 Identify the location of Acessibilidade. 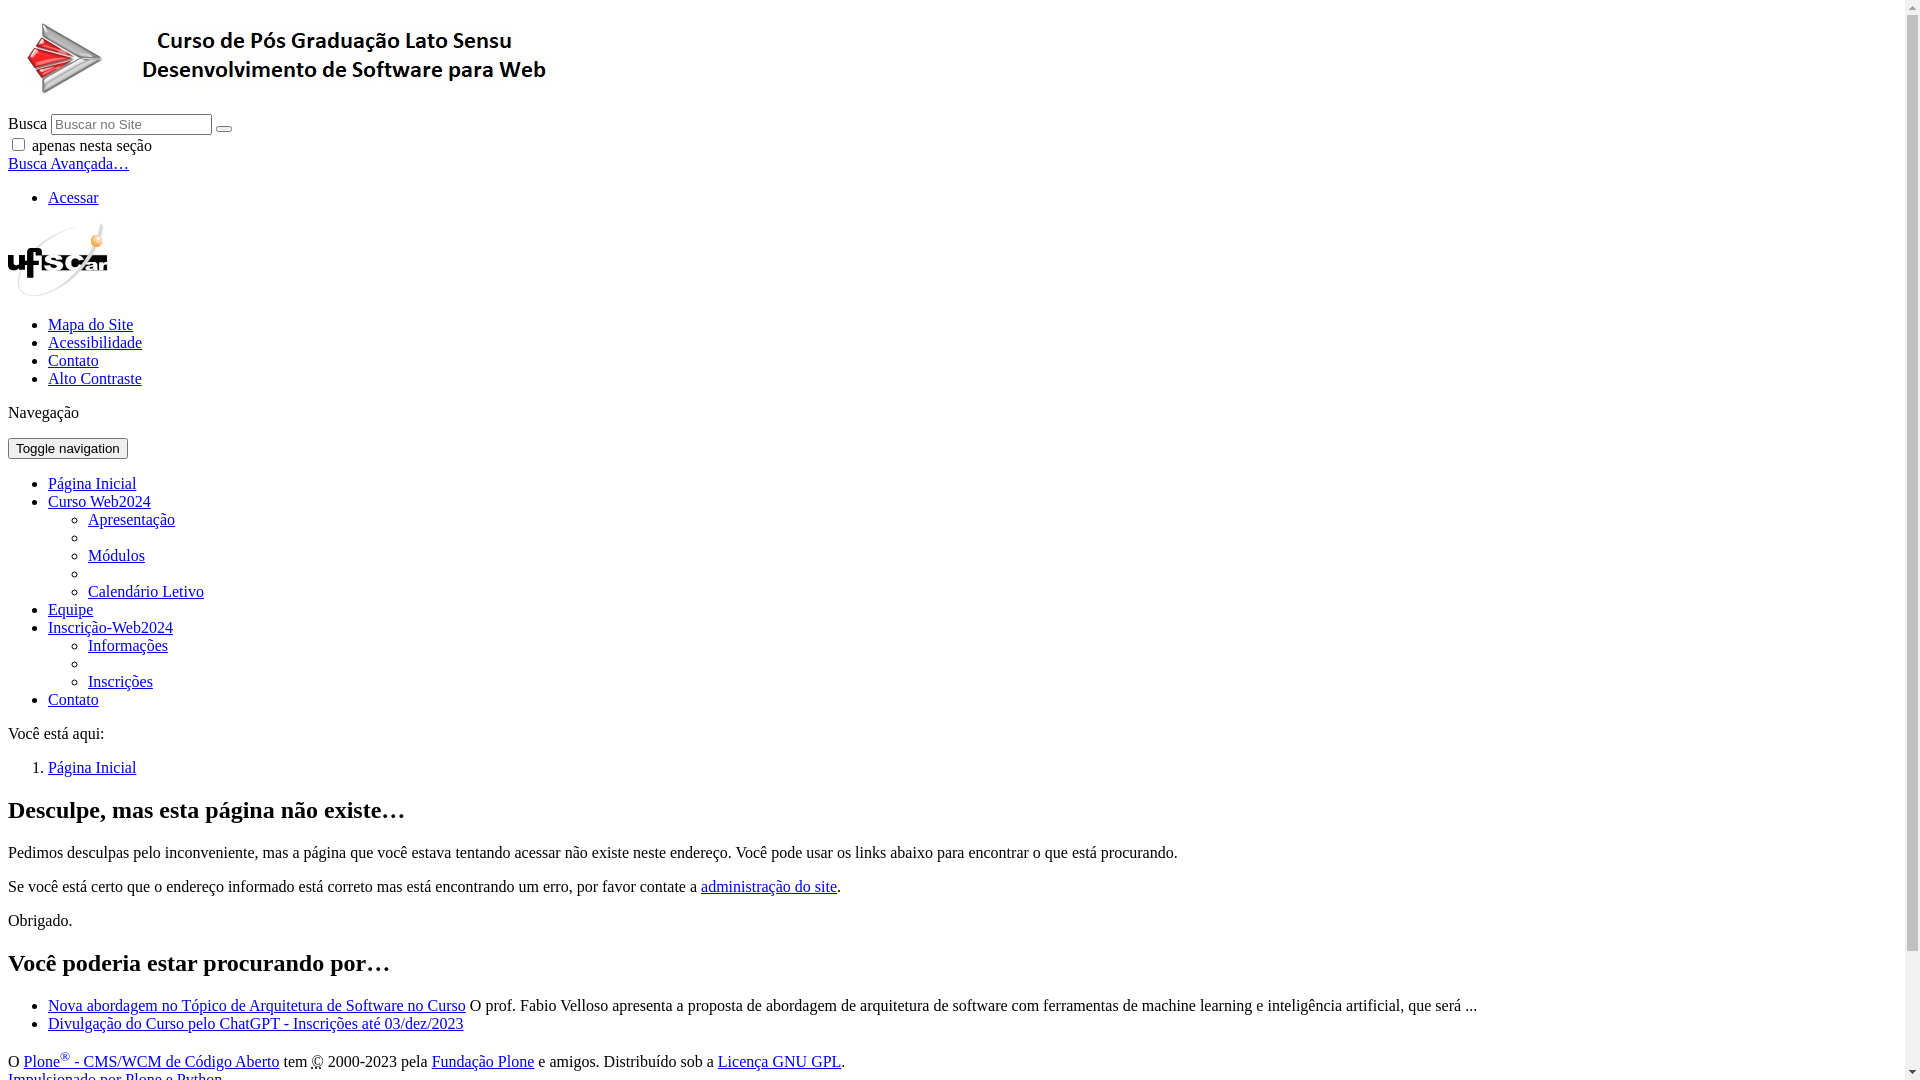
(95, 342).